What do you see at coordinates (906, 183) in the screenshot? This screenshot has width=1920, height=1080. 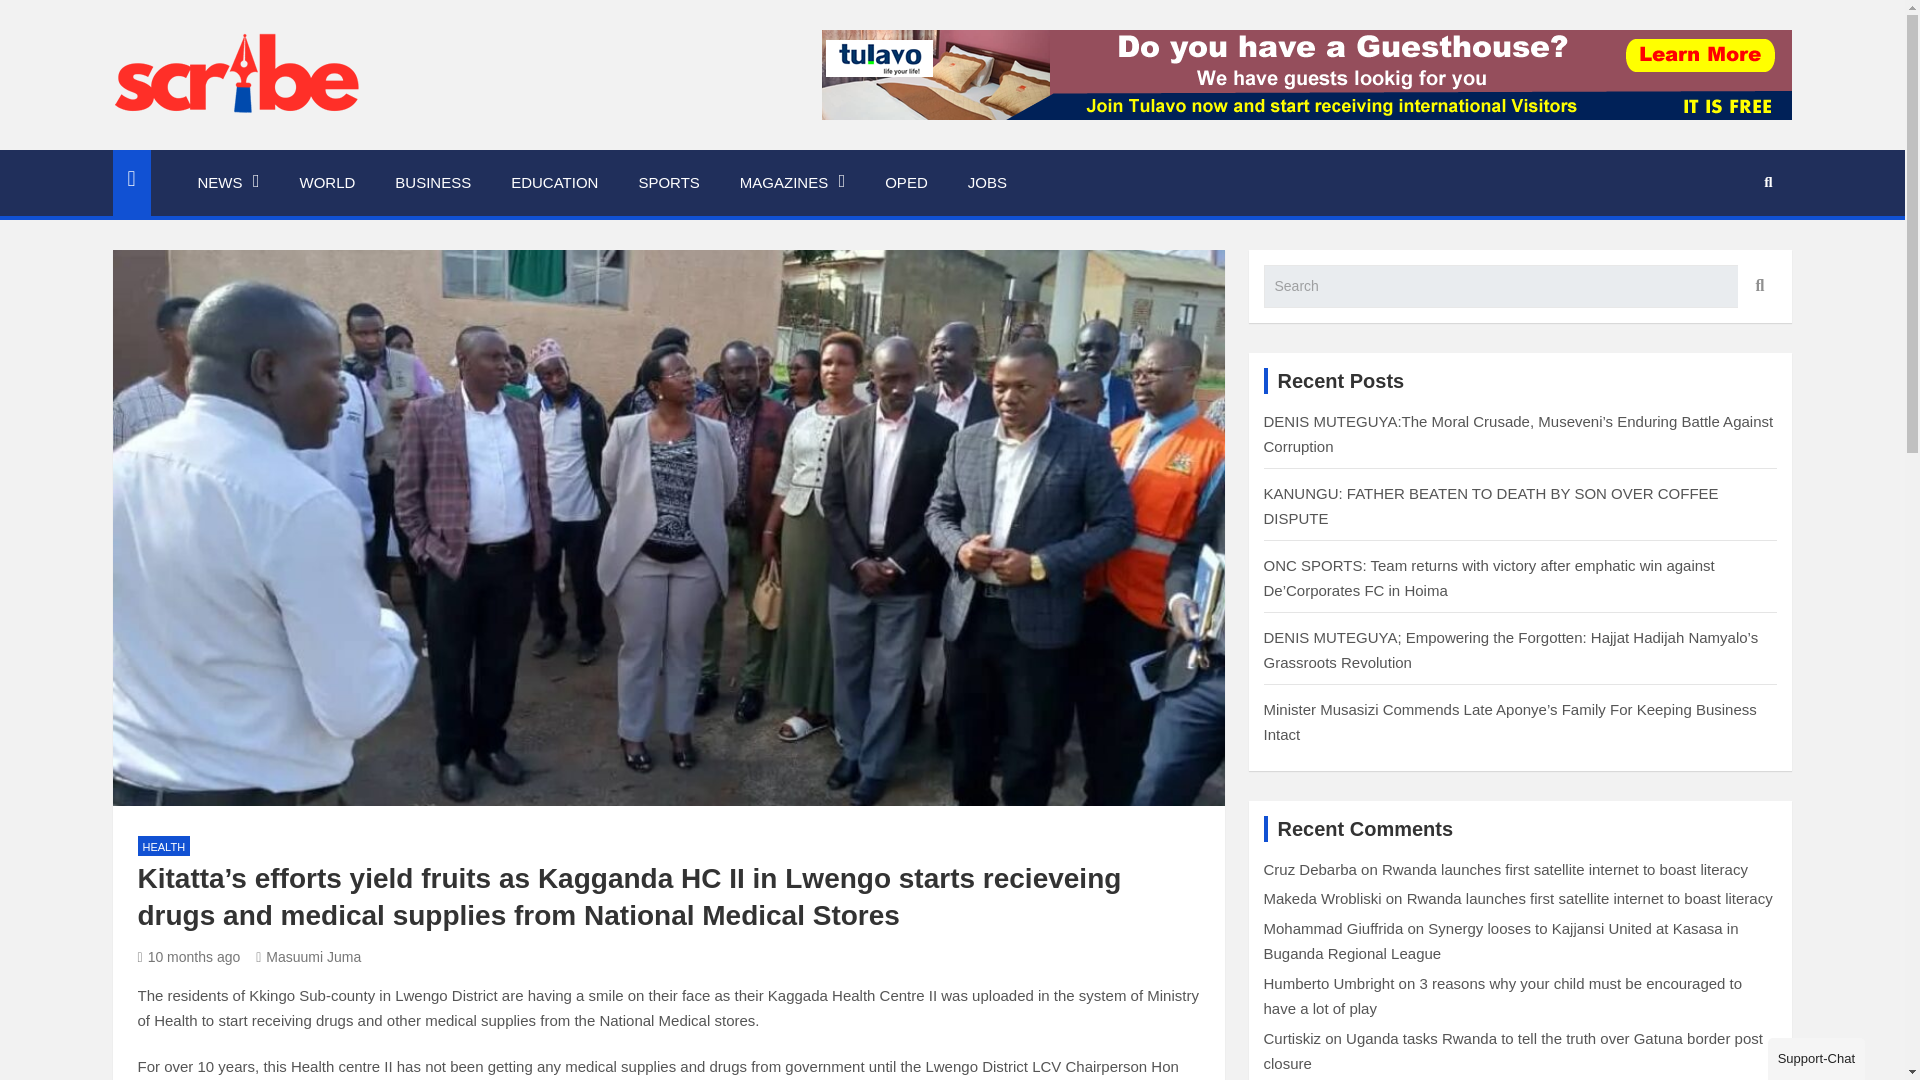 I see `OPED` at bounding box center [906, 183].